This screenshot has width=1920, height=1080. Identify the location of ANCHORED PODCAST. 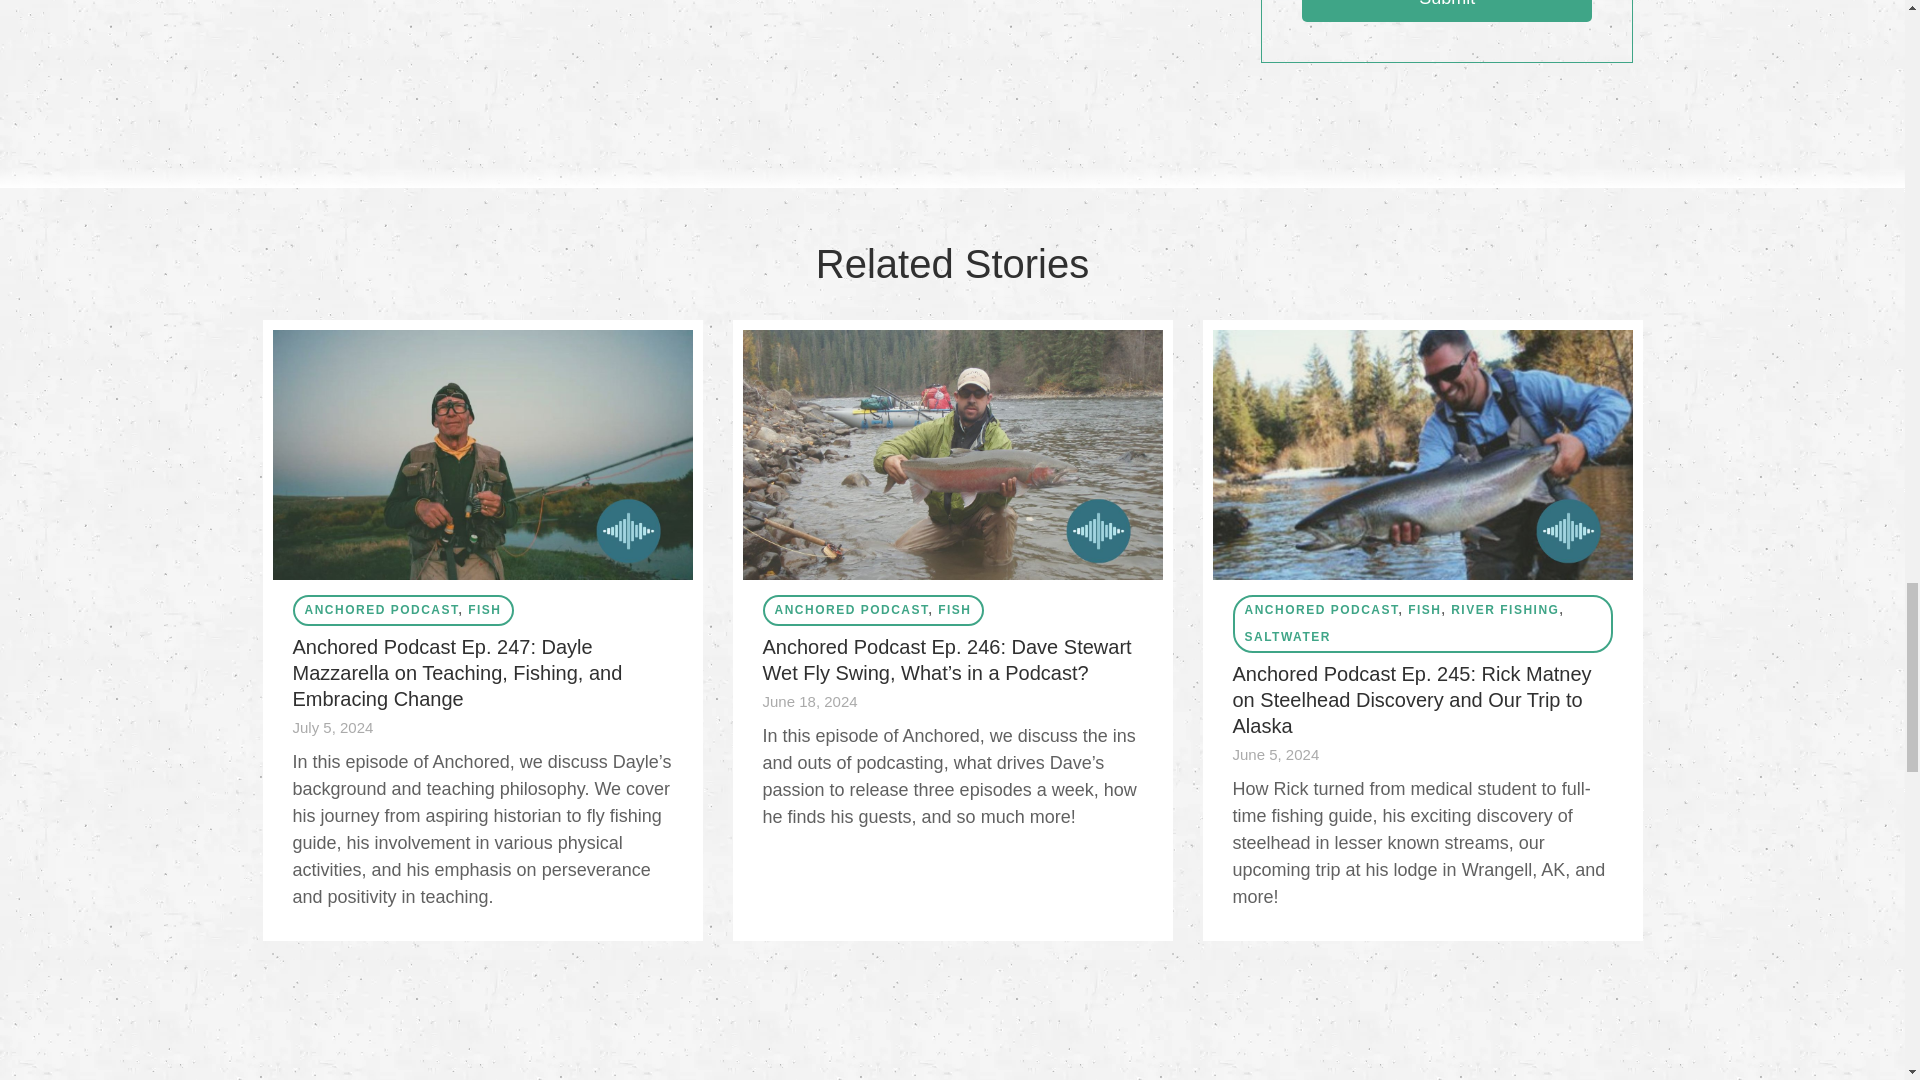
(1320, 609).